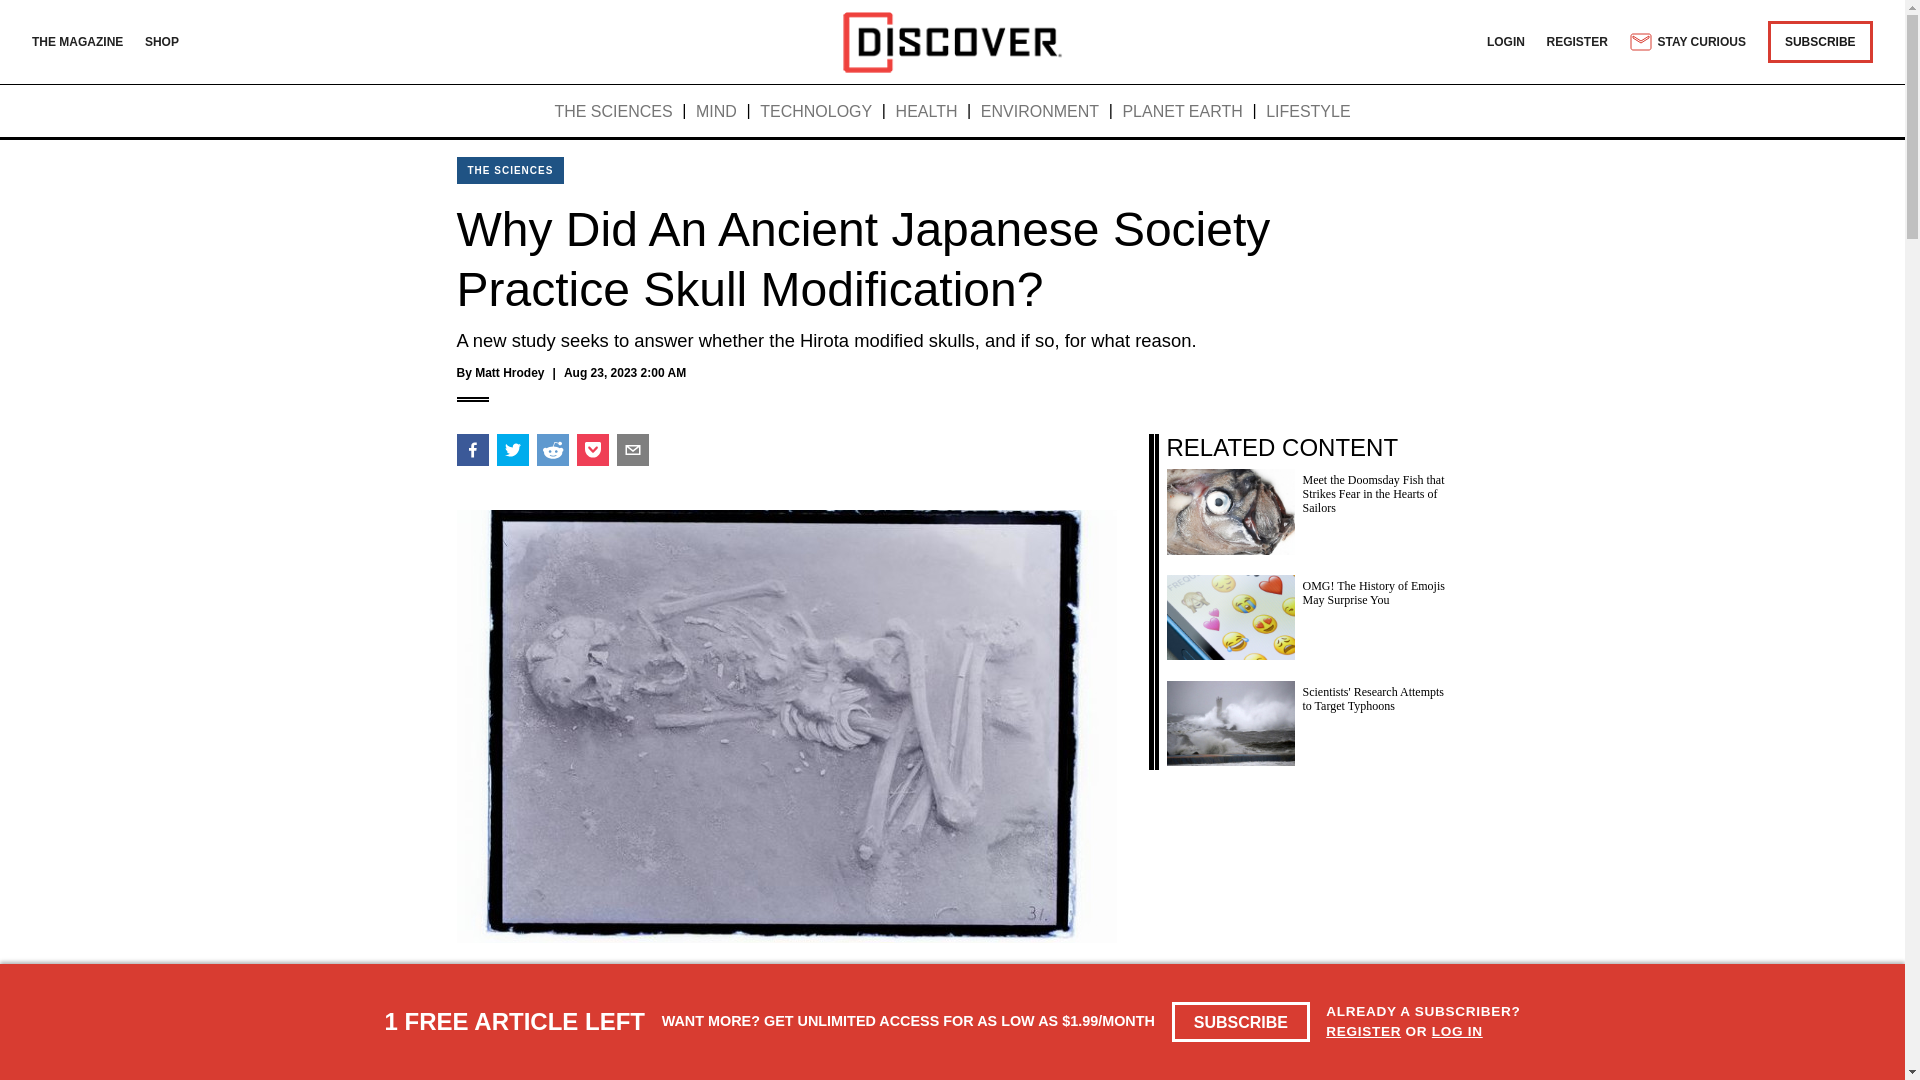  I want to click on MIND, so click(716, 112).